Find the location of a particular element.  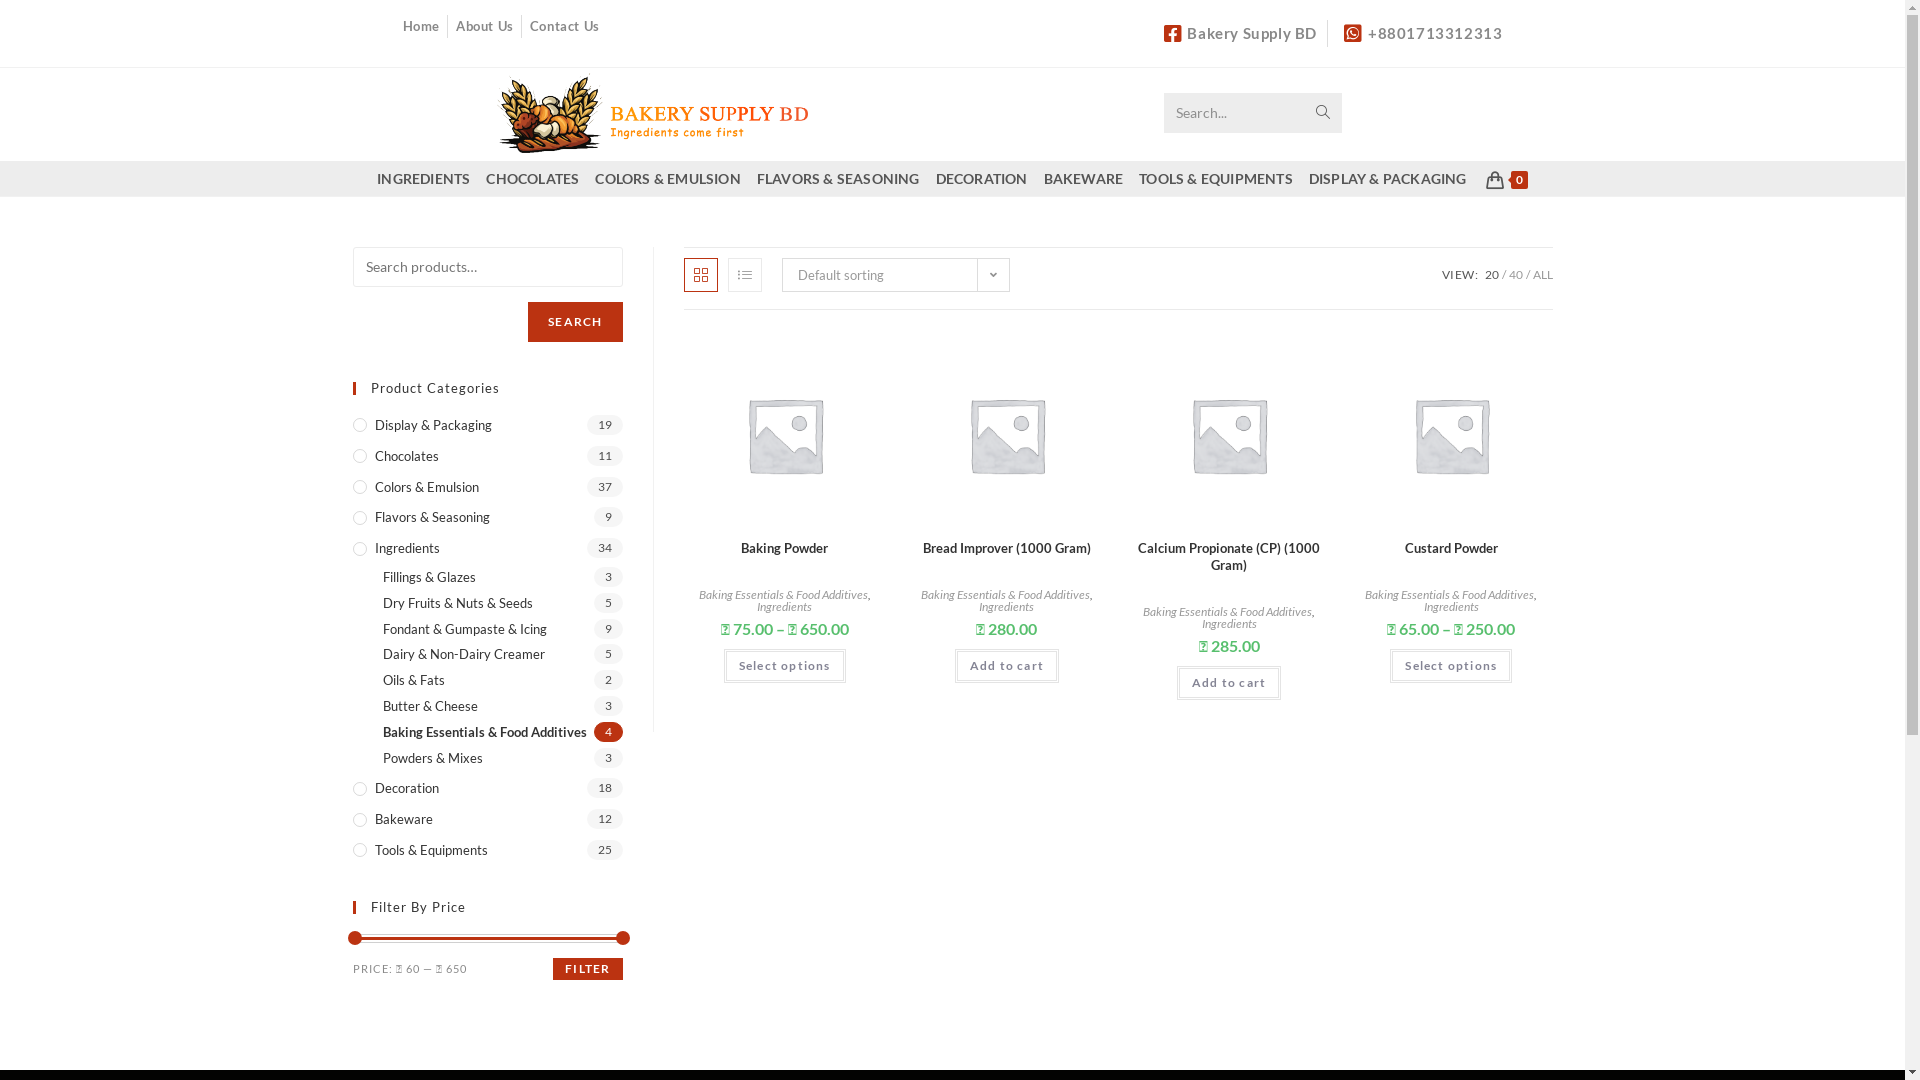

Contact Us is located at coordinates (565, 26).